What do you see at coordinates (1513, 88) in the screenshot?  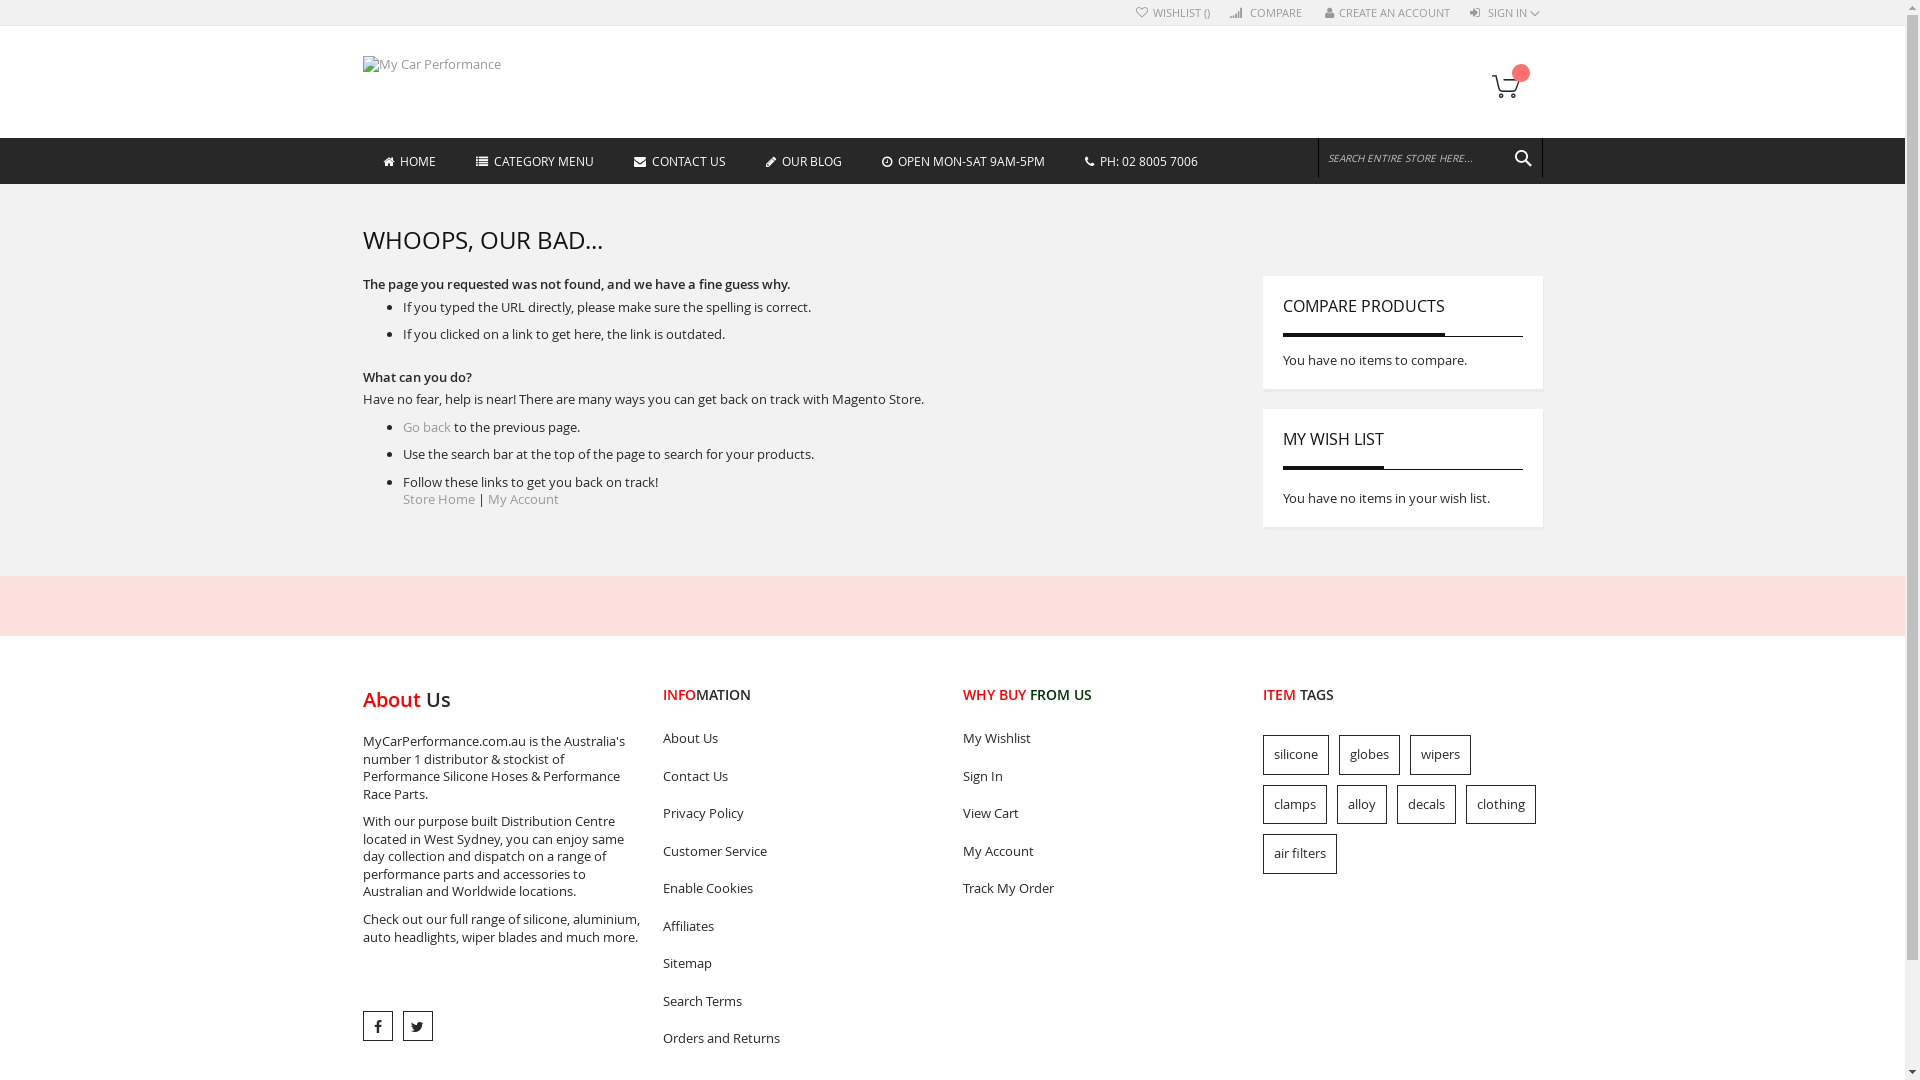 I see `My Cart` at bounding box center [1513, 88].